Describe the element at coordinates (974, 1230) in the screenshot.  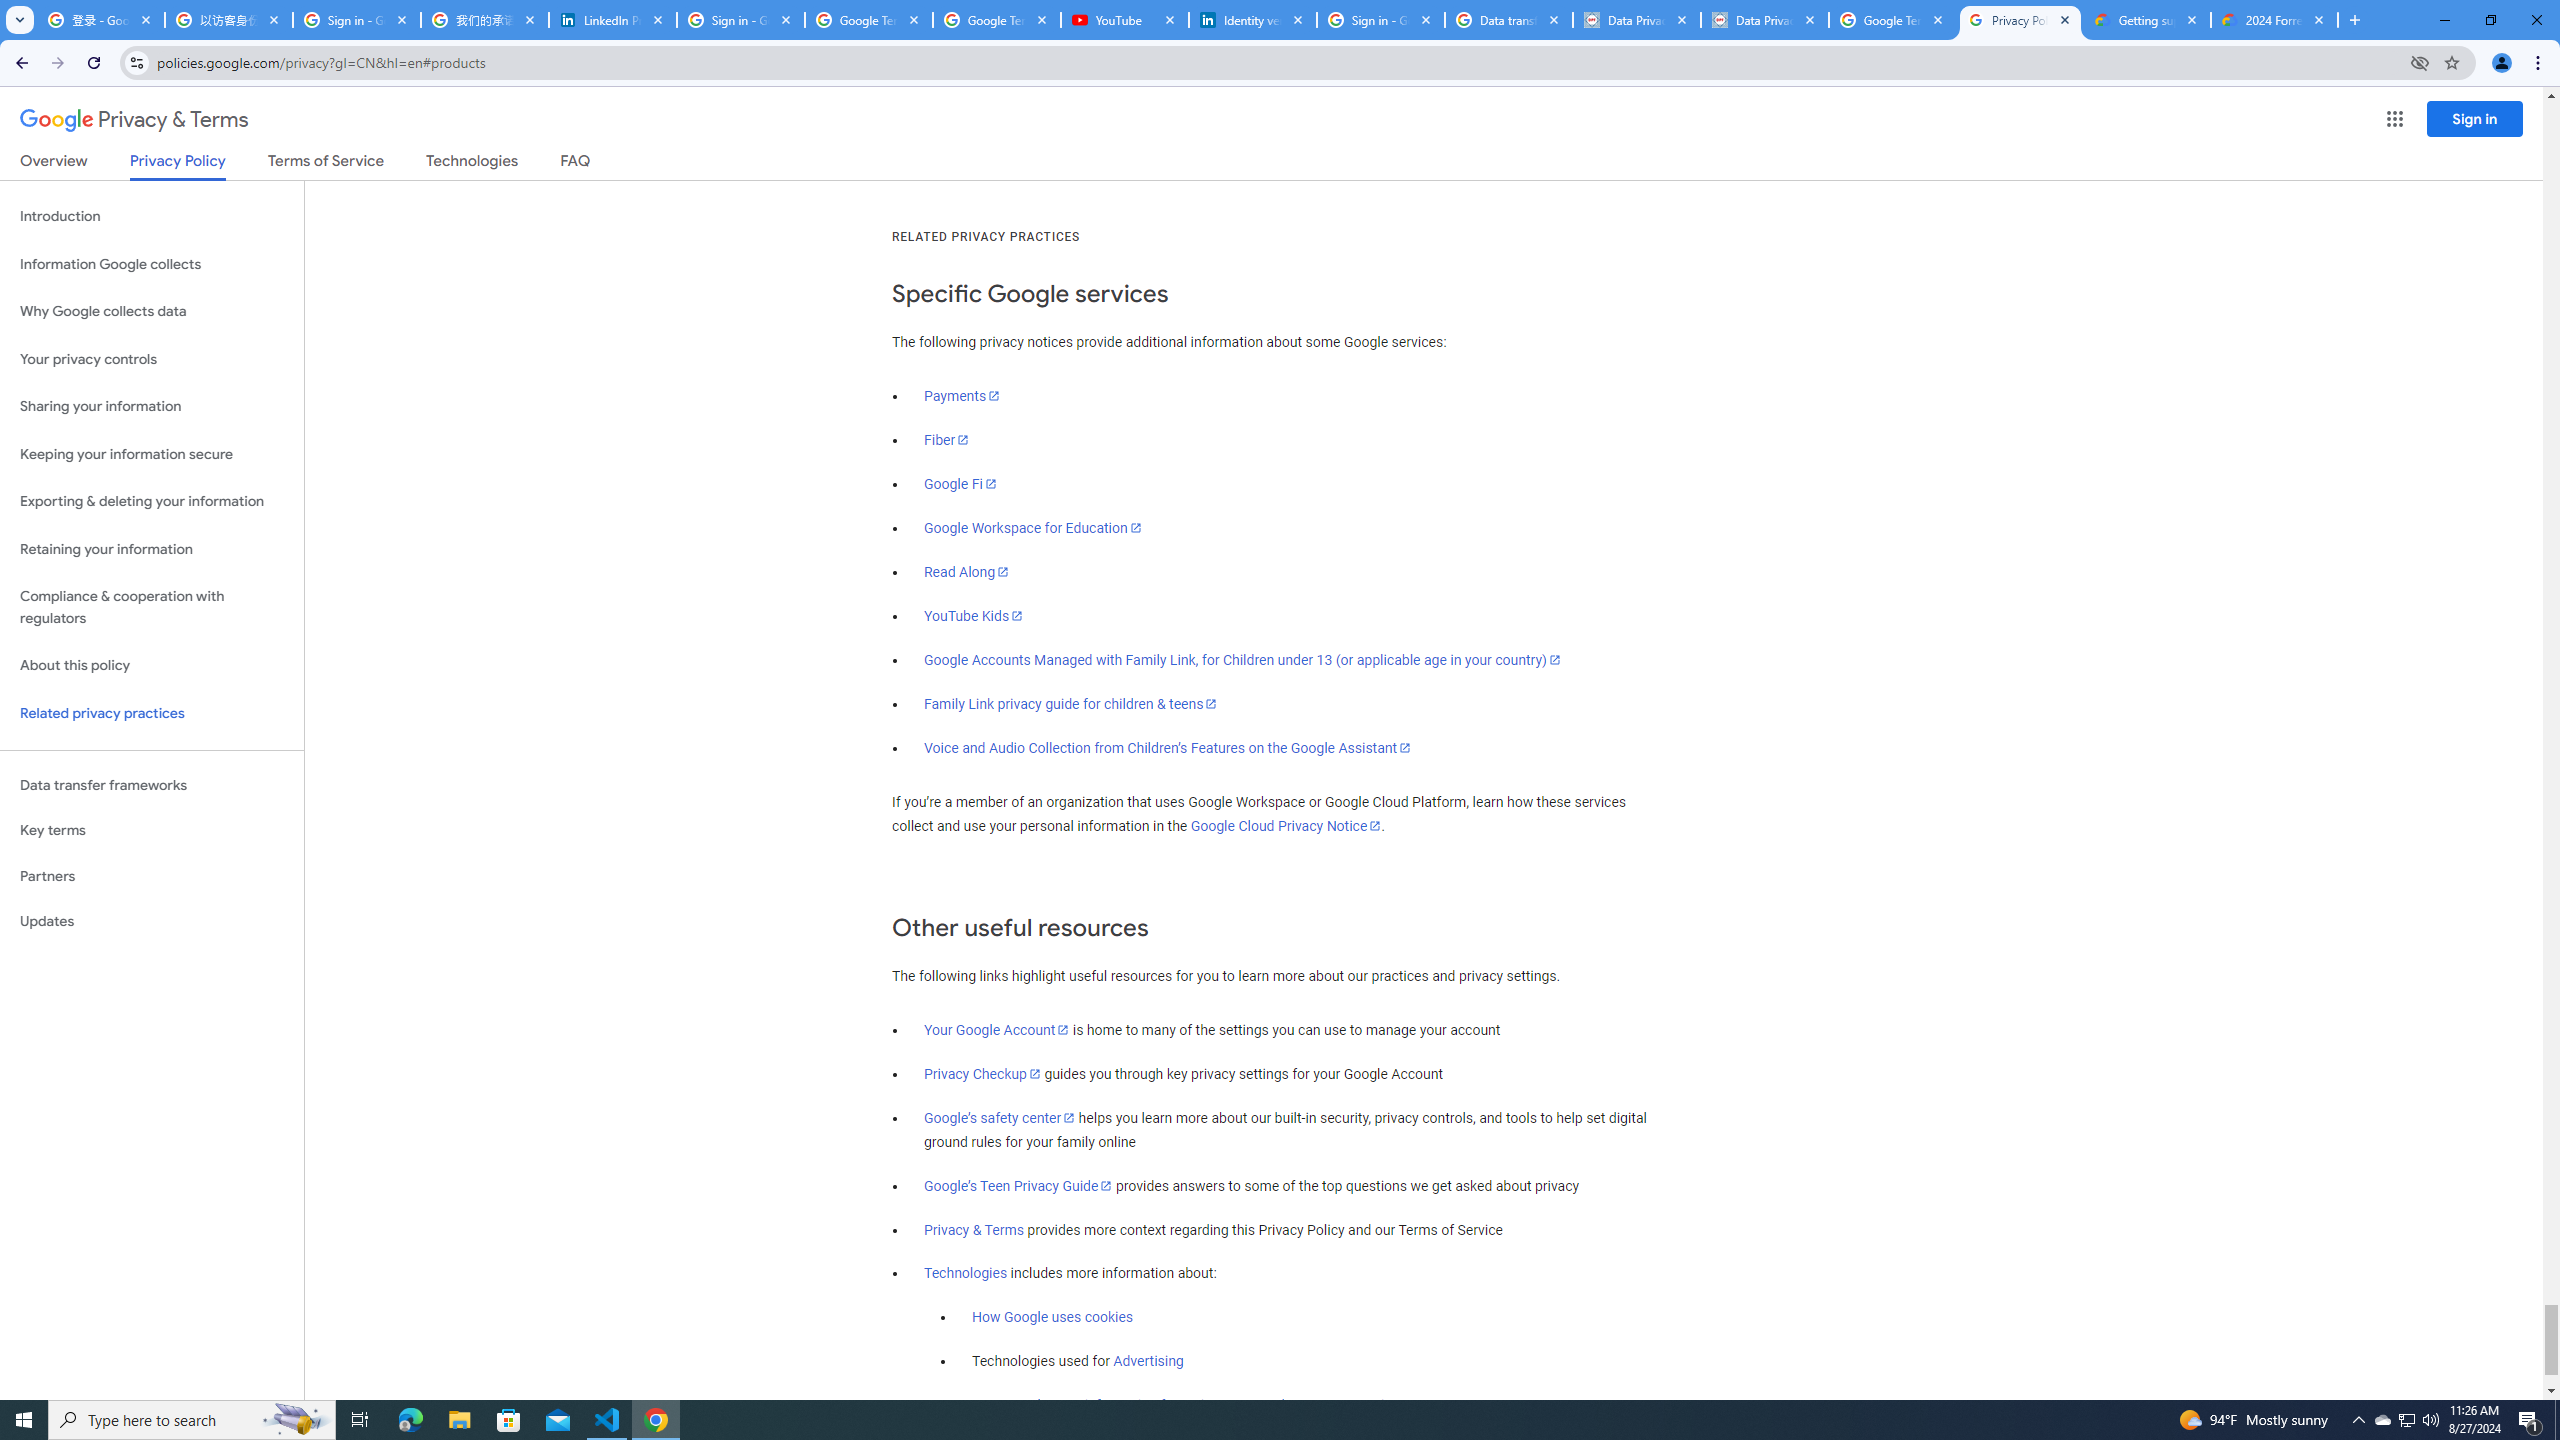
I see `Privacy & Terms` at that location.